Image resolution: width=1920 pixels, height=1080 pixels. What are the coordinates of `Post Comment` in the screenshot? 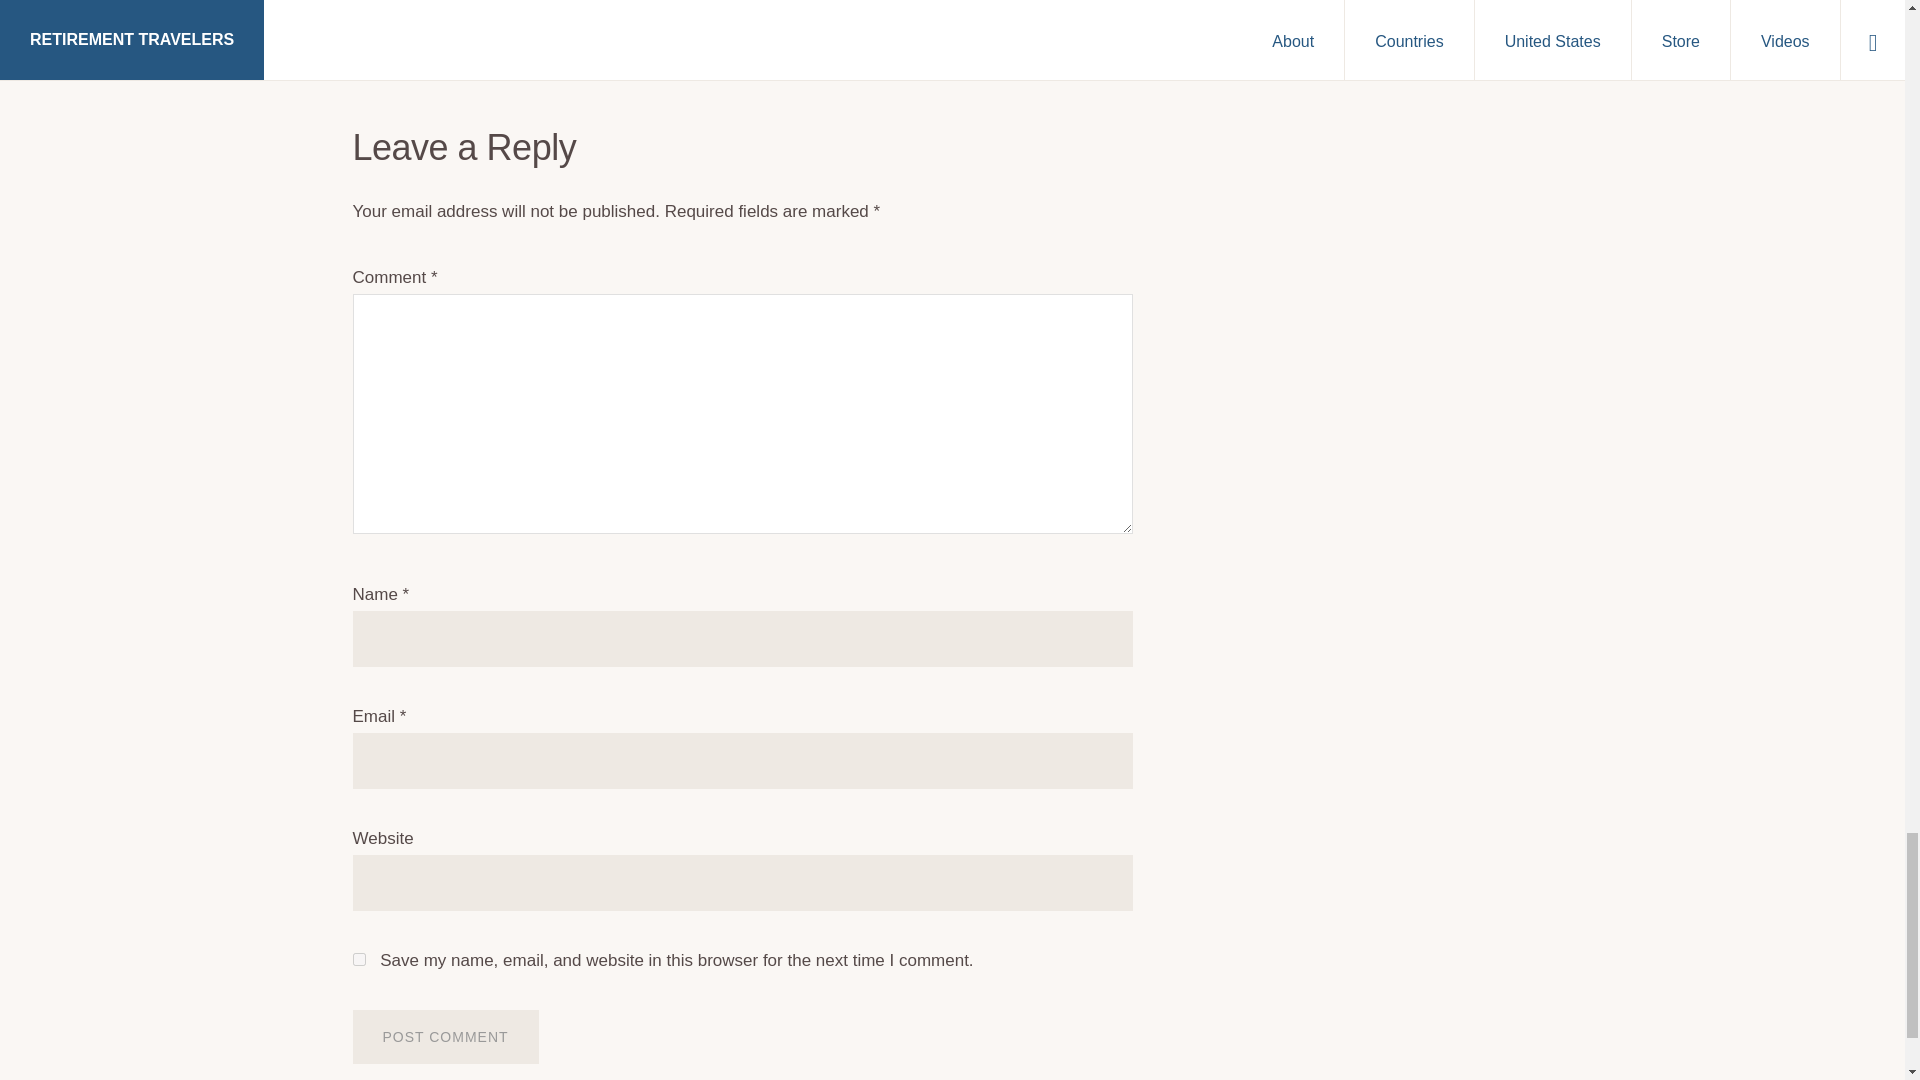 It's located at (444, 1036).